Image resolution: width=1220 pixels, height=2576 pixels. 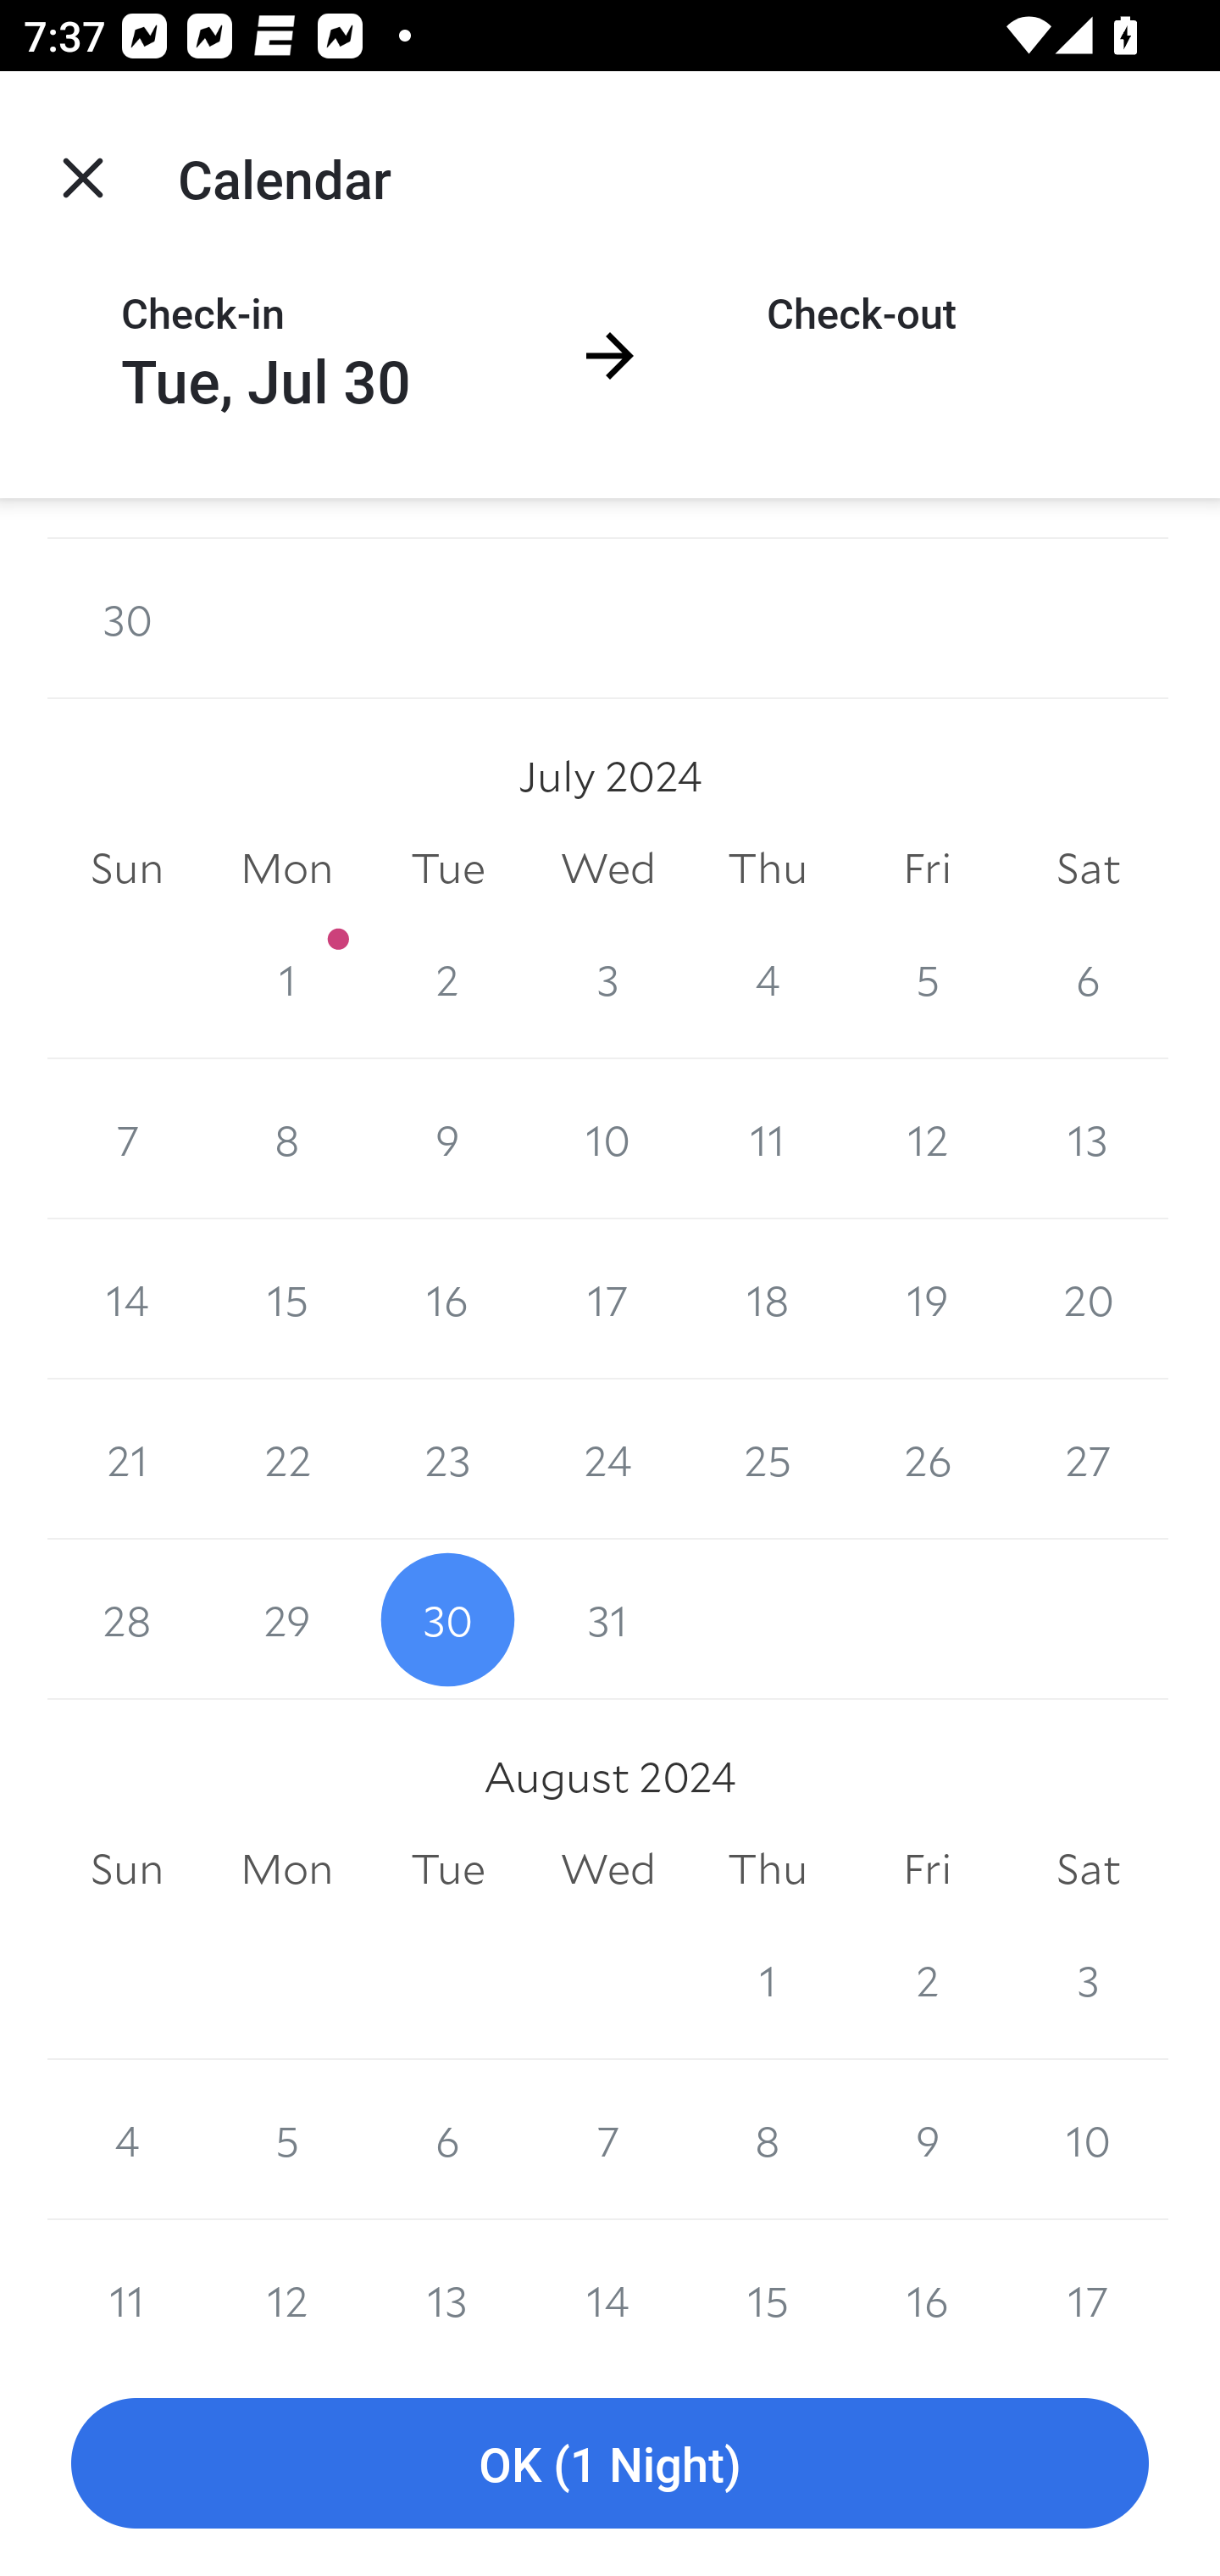 I want to click on Mon, so click(x=286, y=868).